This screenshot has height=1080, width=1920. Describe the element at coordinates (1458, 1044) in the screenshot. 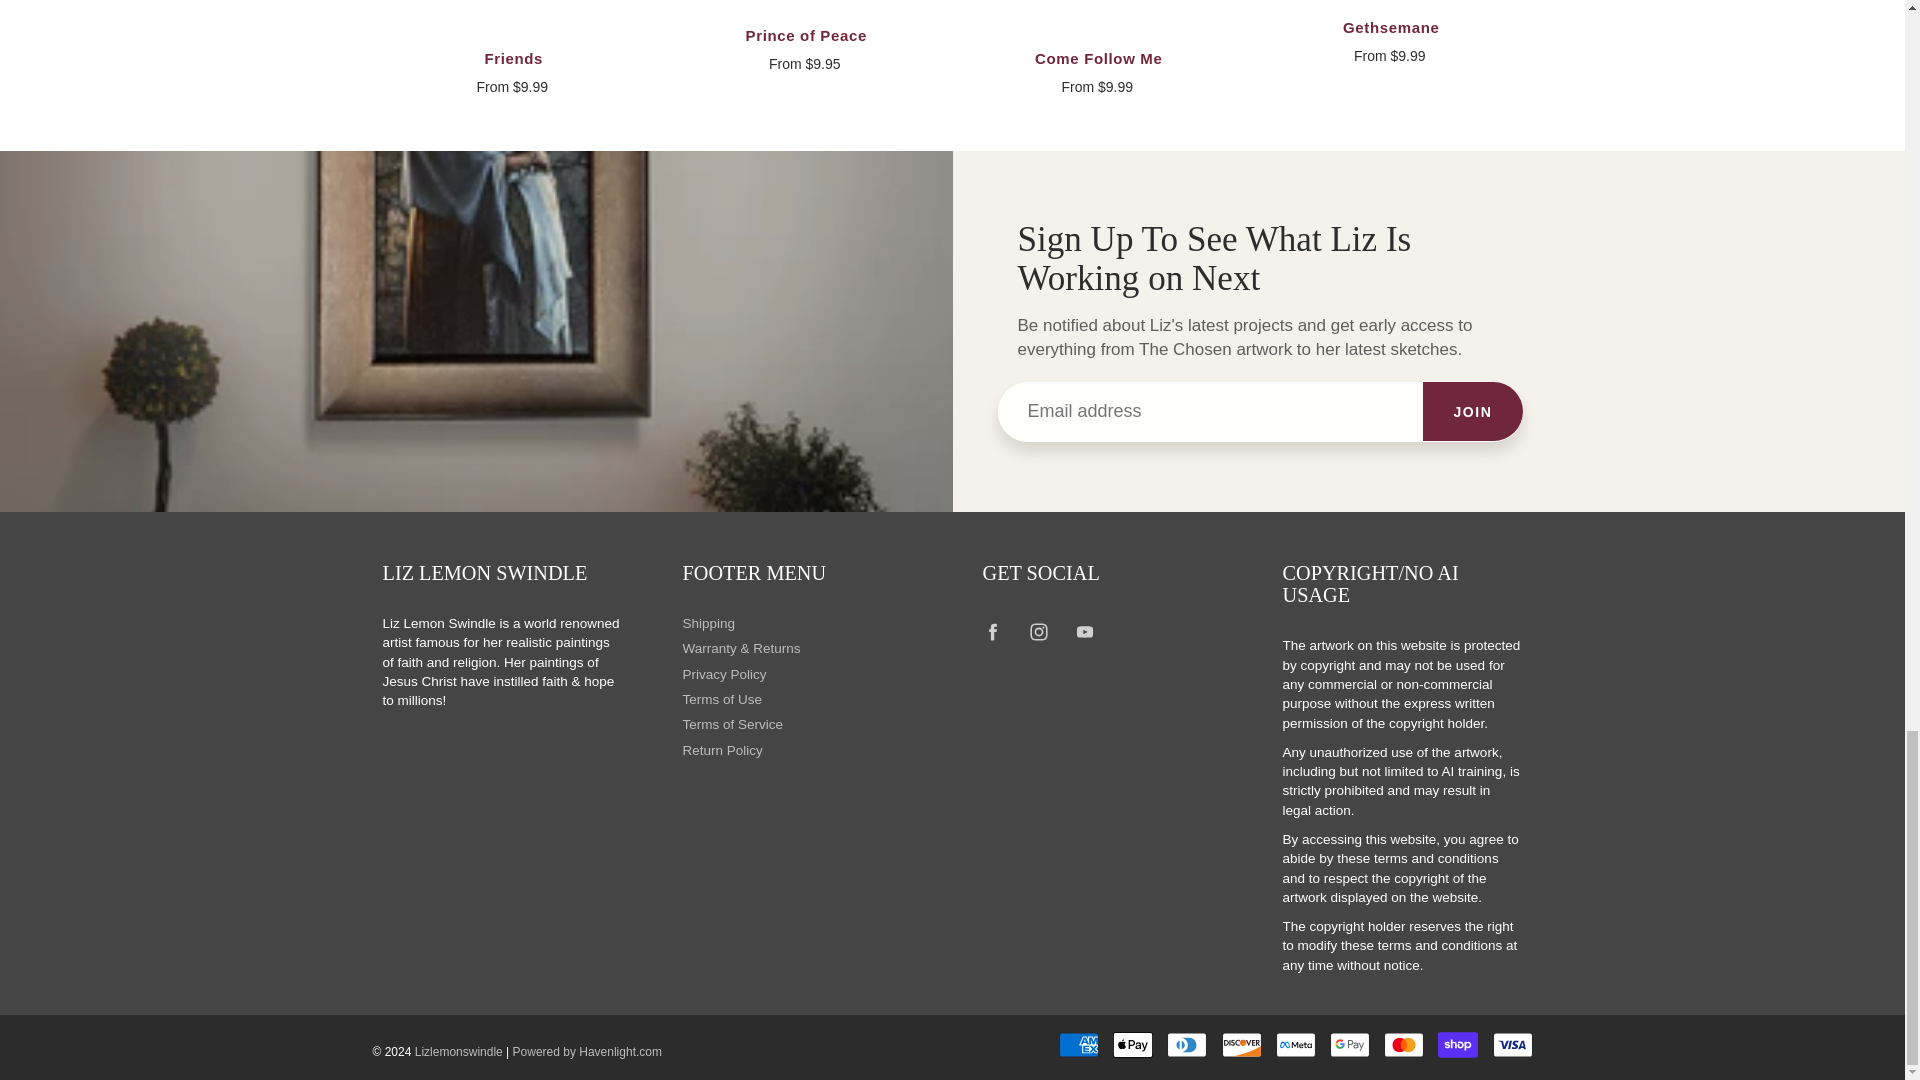

I see `Shop Pay` at that location.